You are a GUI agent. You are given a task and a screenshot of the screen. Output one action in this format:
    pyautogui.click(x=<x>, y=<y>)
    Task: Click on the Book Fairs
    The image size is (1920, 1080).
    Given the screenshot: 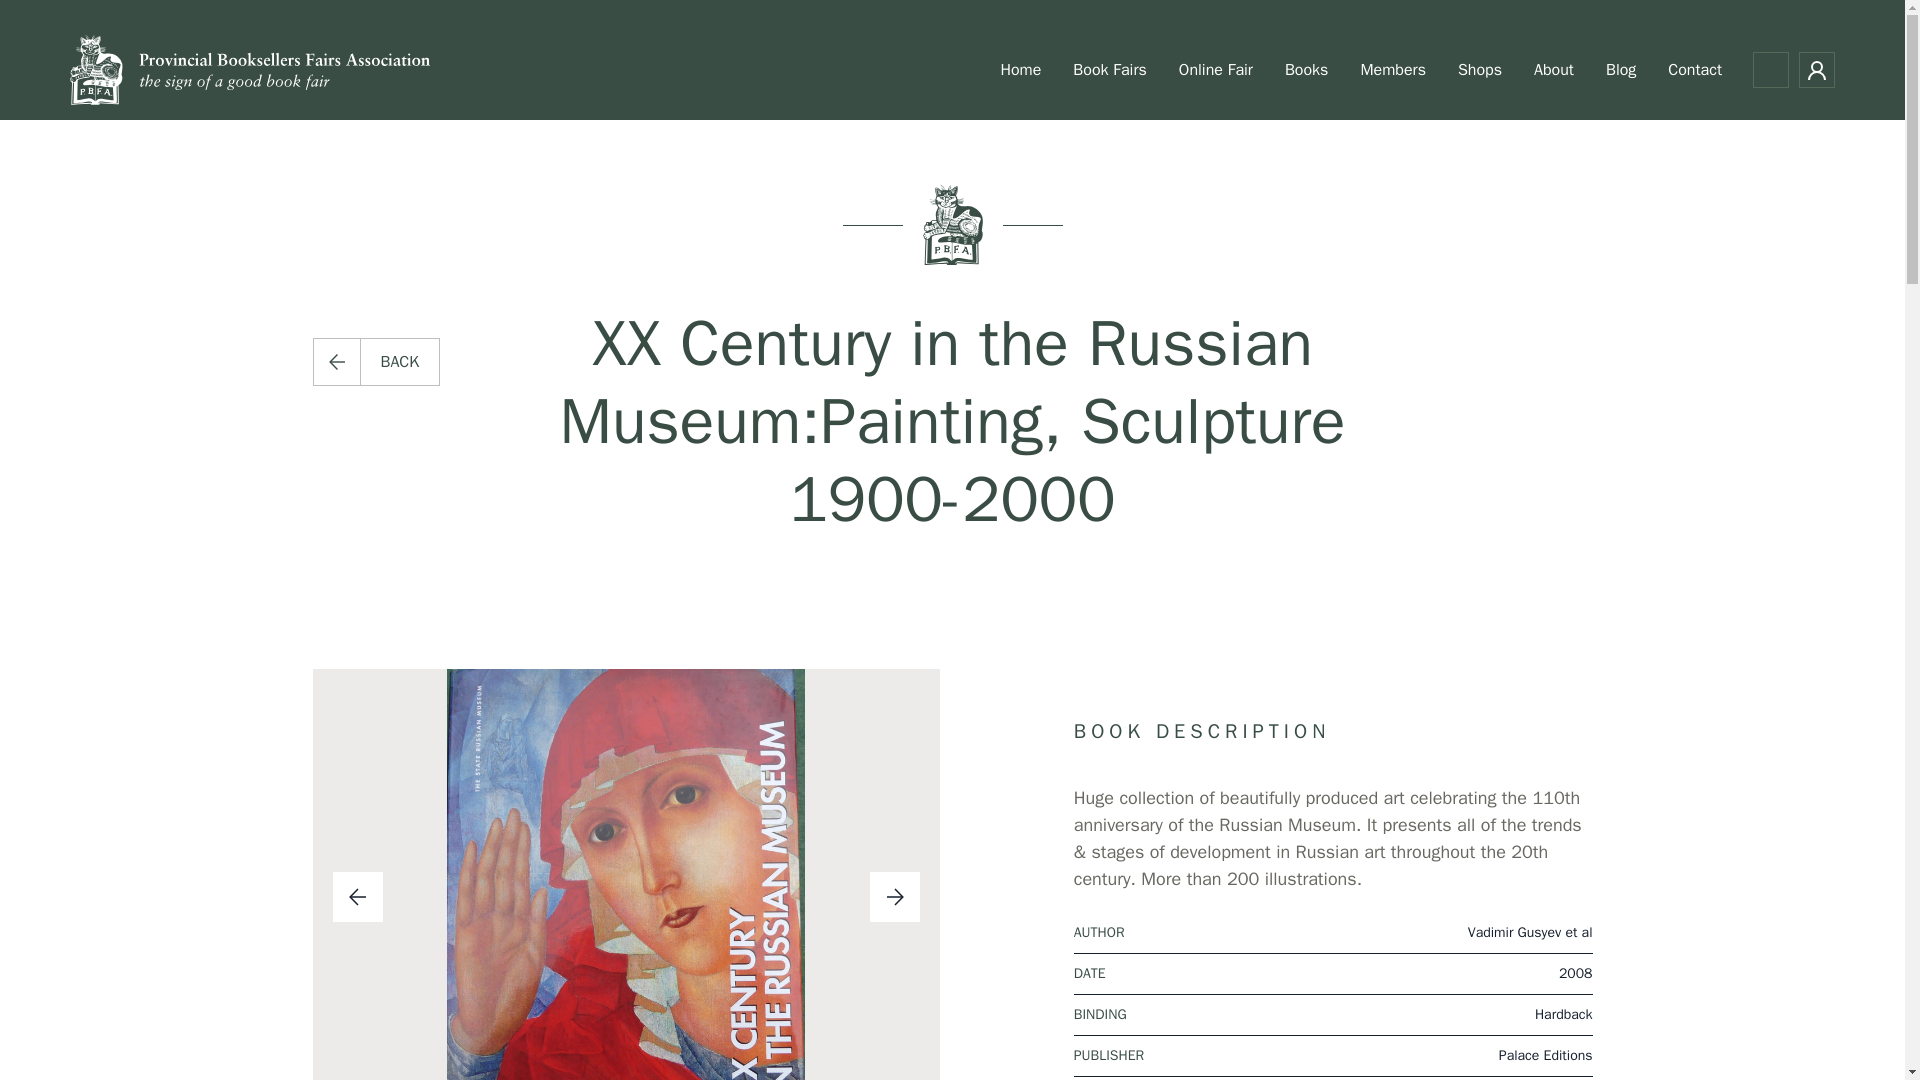 What is the action you would take?
    pyautogui.click(x=1109, y=69)
    